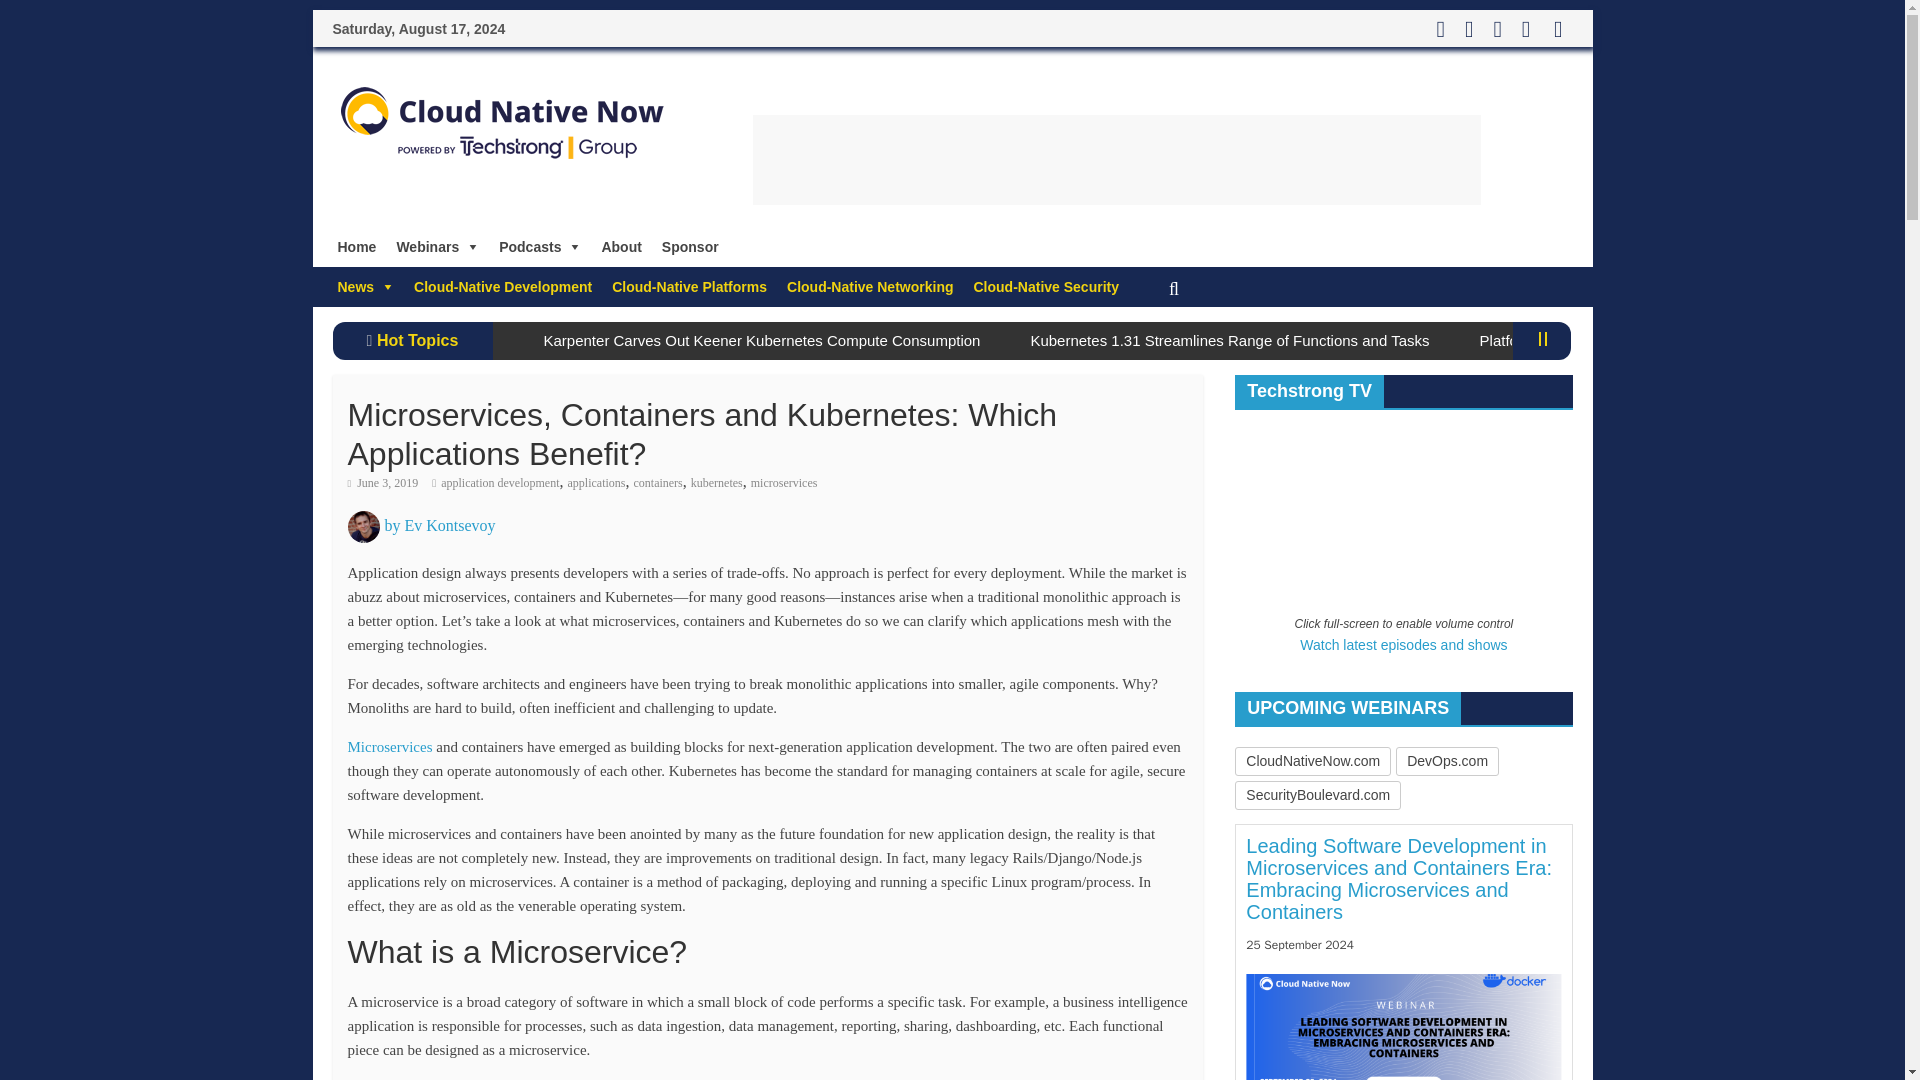 The width and height of the screenshot is (1920, 1080). Describe the element at coordinates (540, 246) in the screenshot. I see `Podcasts` at that location.